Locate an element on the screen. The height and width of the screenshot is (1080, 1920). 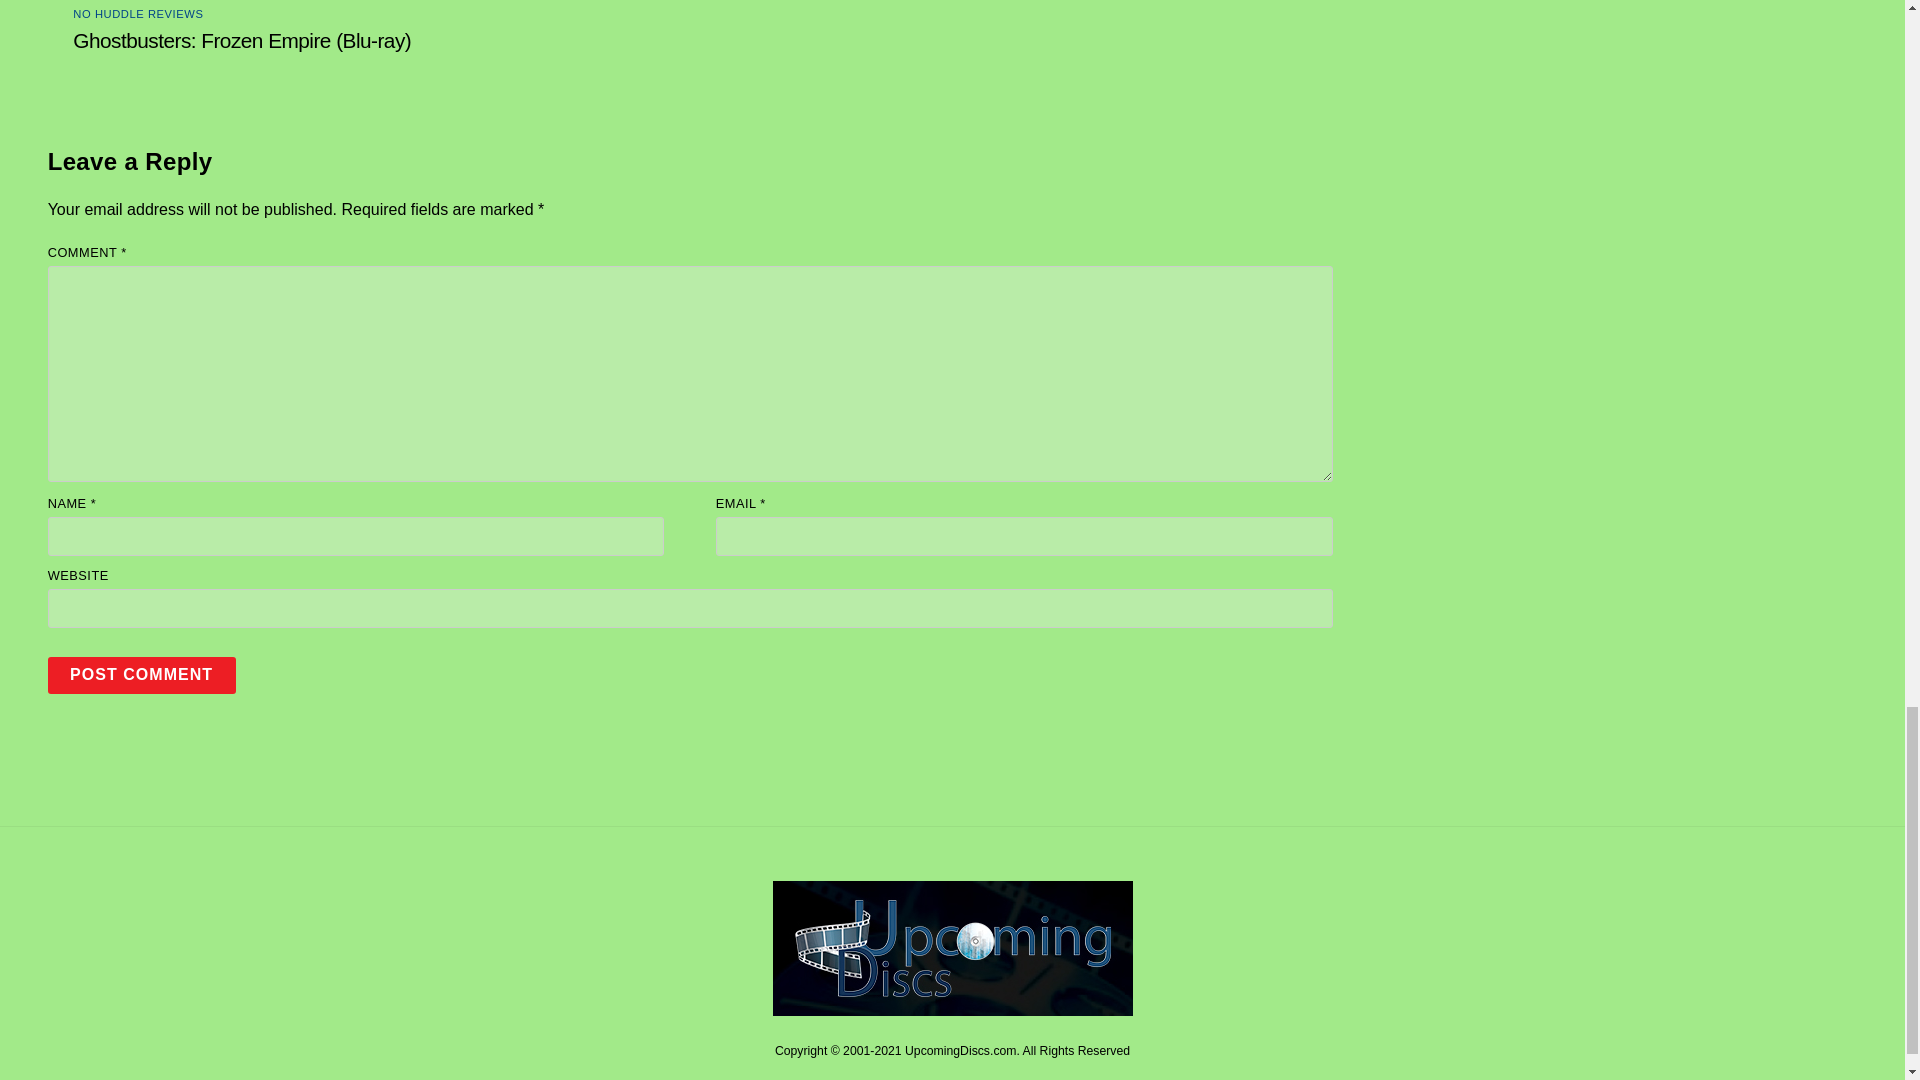
UpcomingDiscs.com is located at coordinates (952, 1007).